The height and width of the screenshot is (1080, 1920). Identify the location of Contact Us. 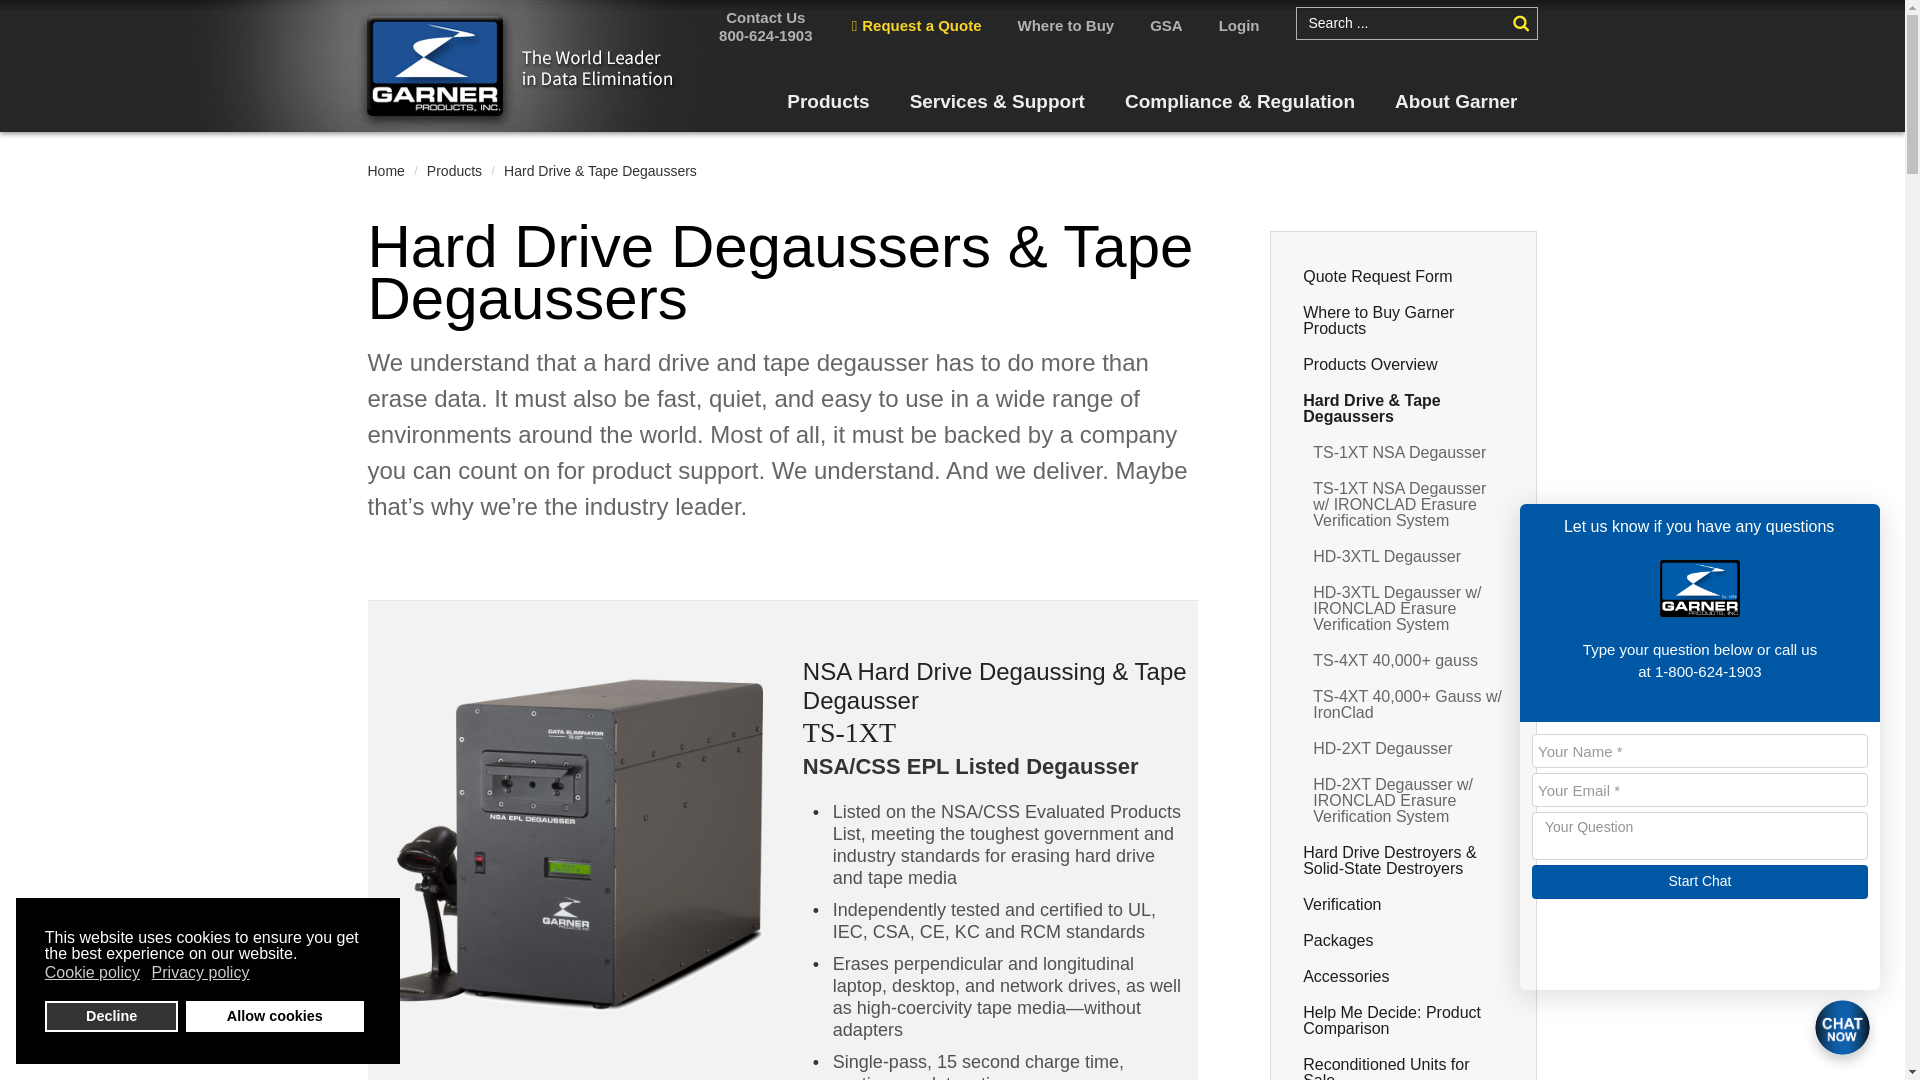
(766, 18).